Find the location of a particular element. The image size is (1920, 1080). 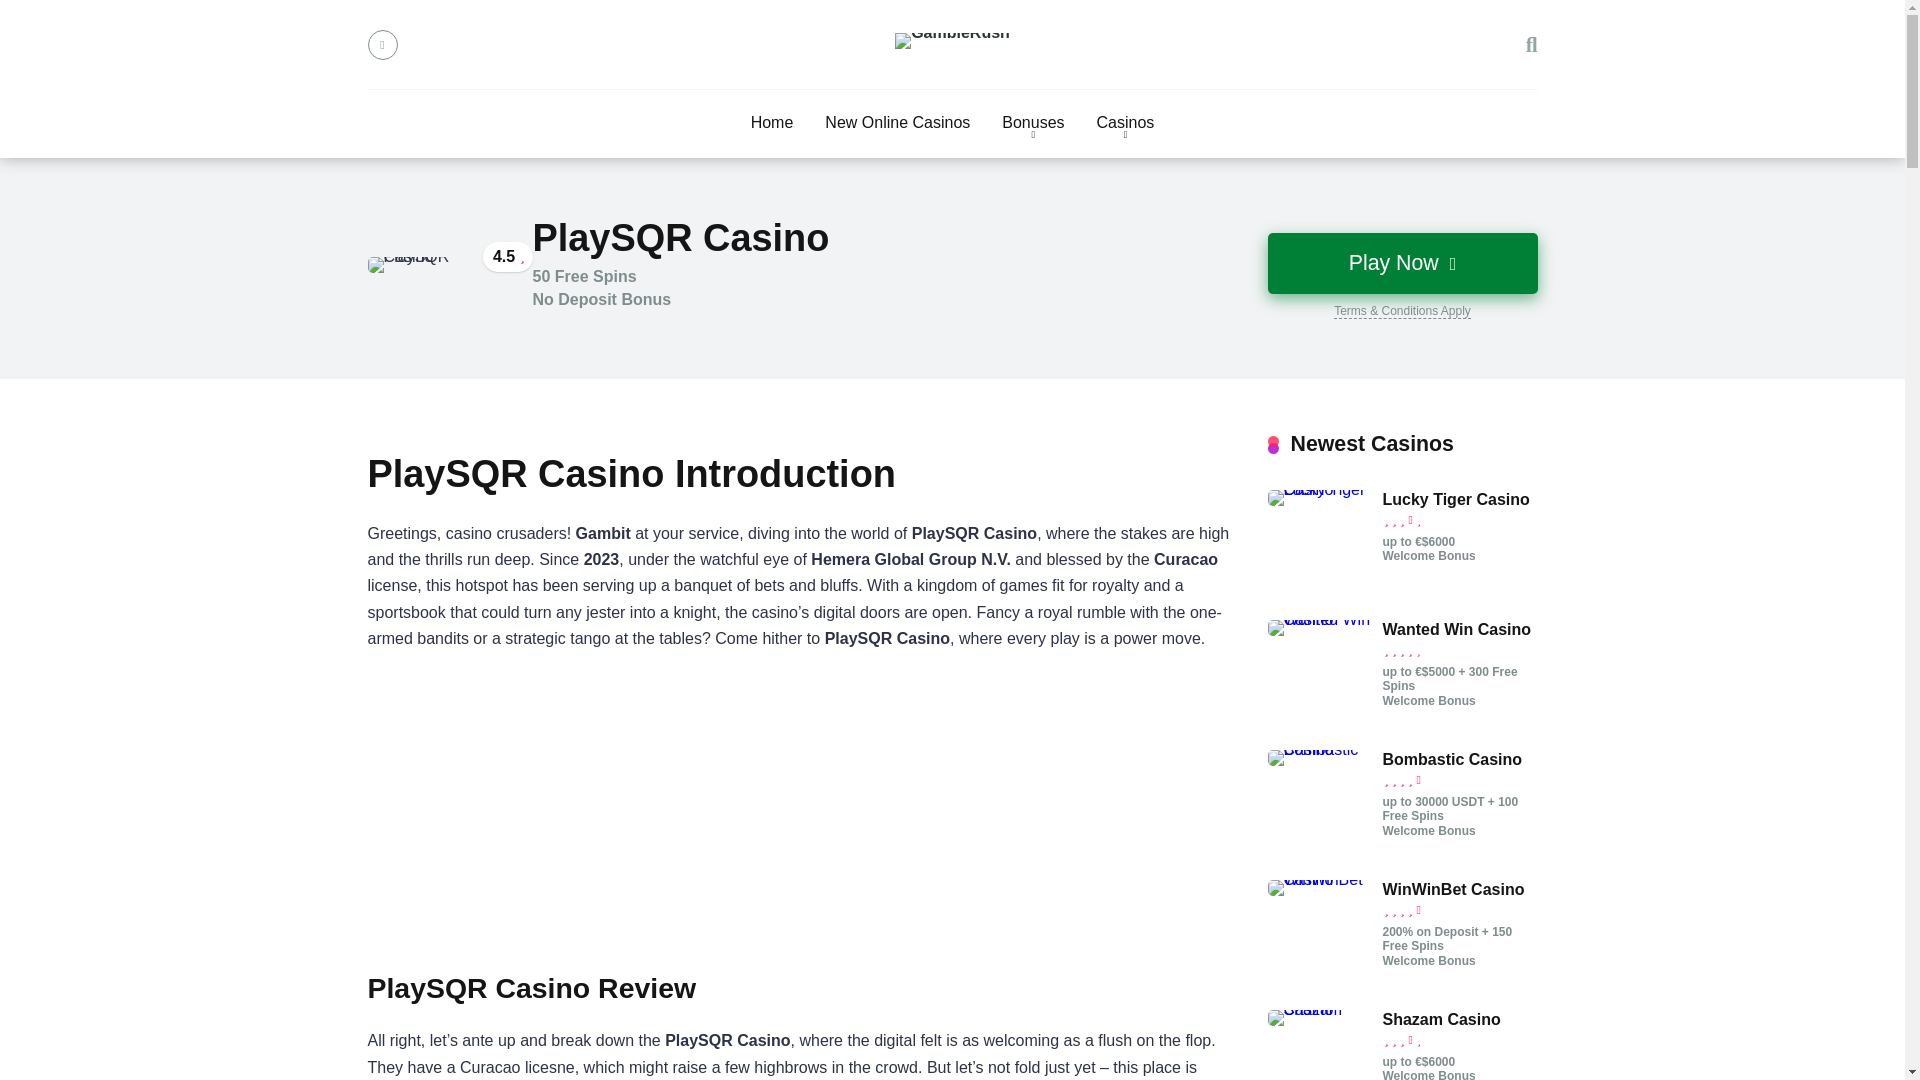

Home is located at coordinates (772, 123).